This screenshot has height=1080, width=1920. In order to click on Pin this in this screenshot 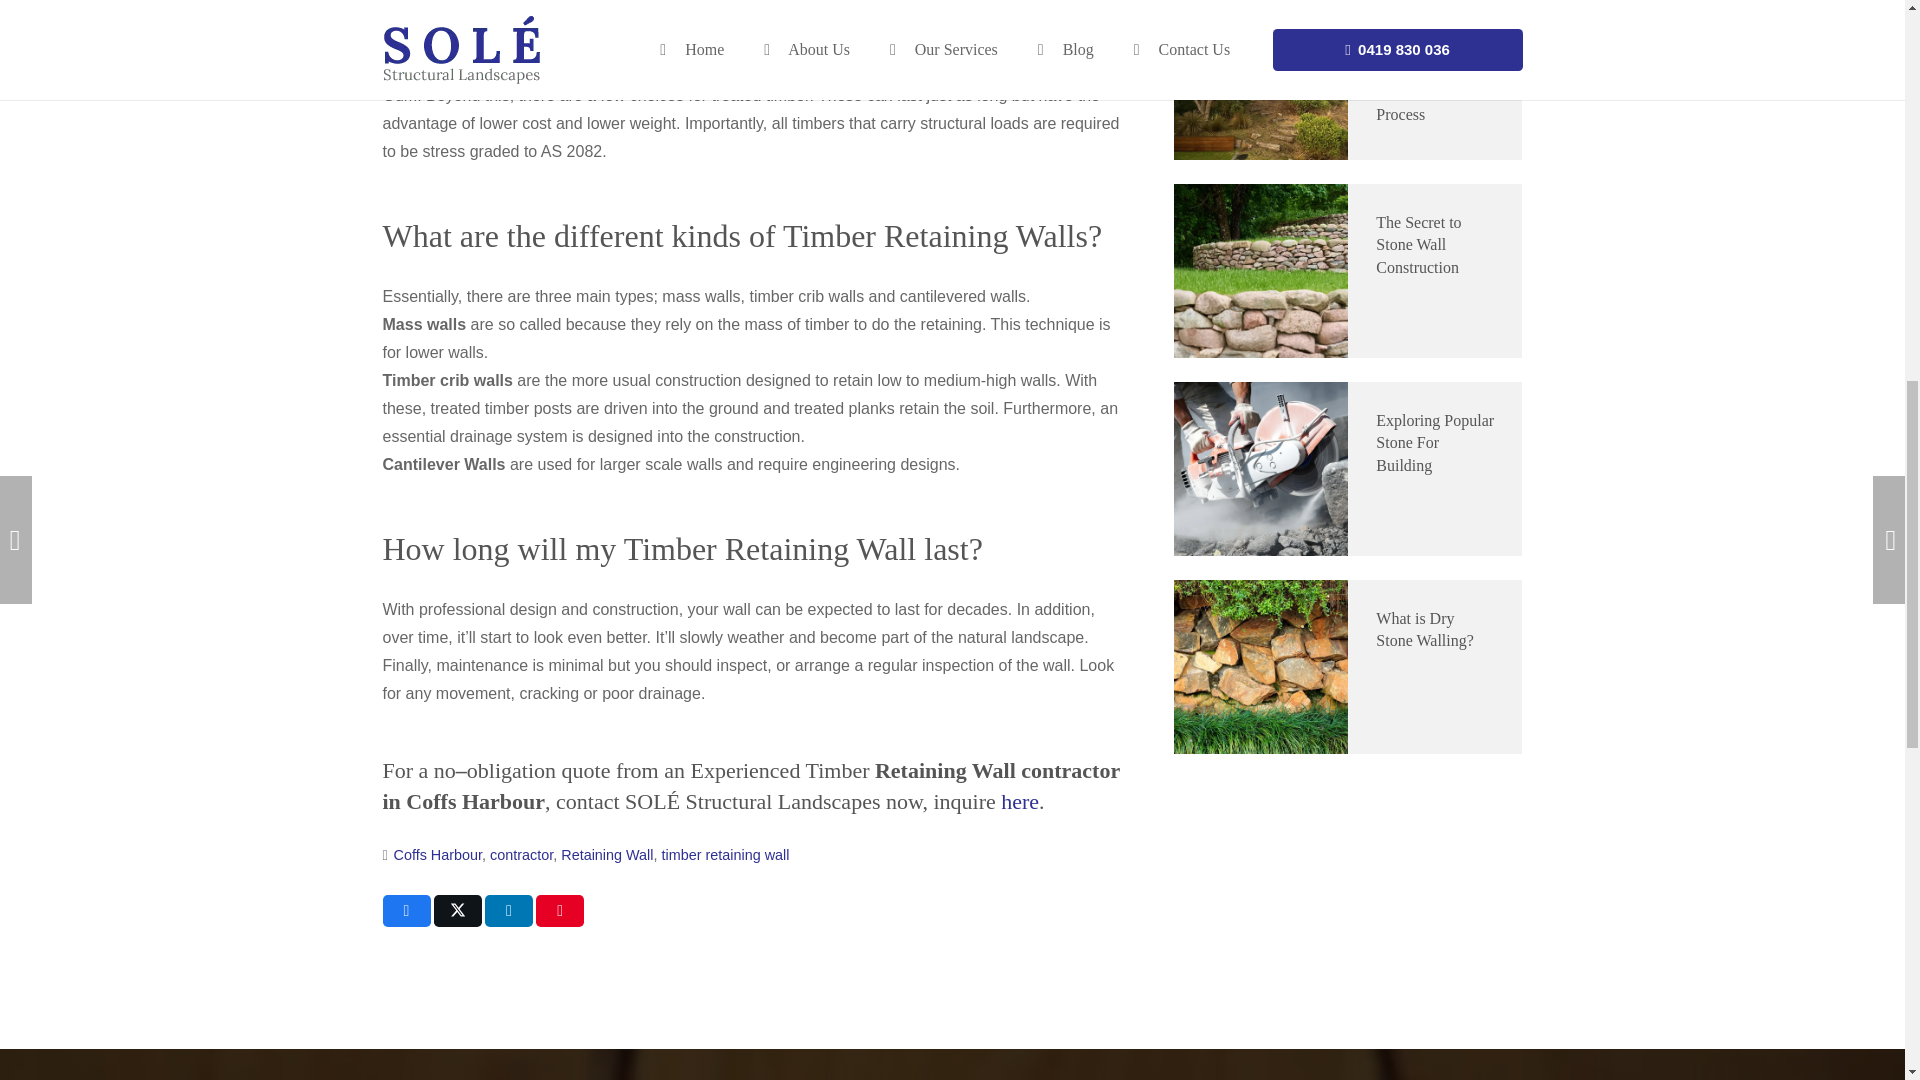, I will do `click(559, 910)`.